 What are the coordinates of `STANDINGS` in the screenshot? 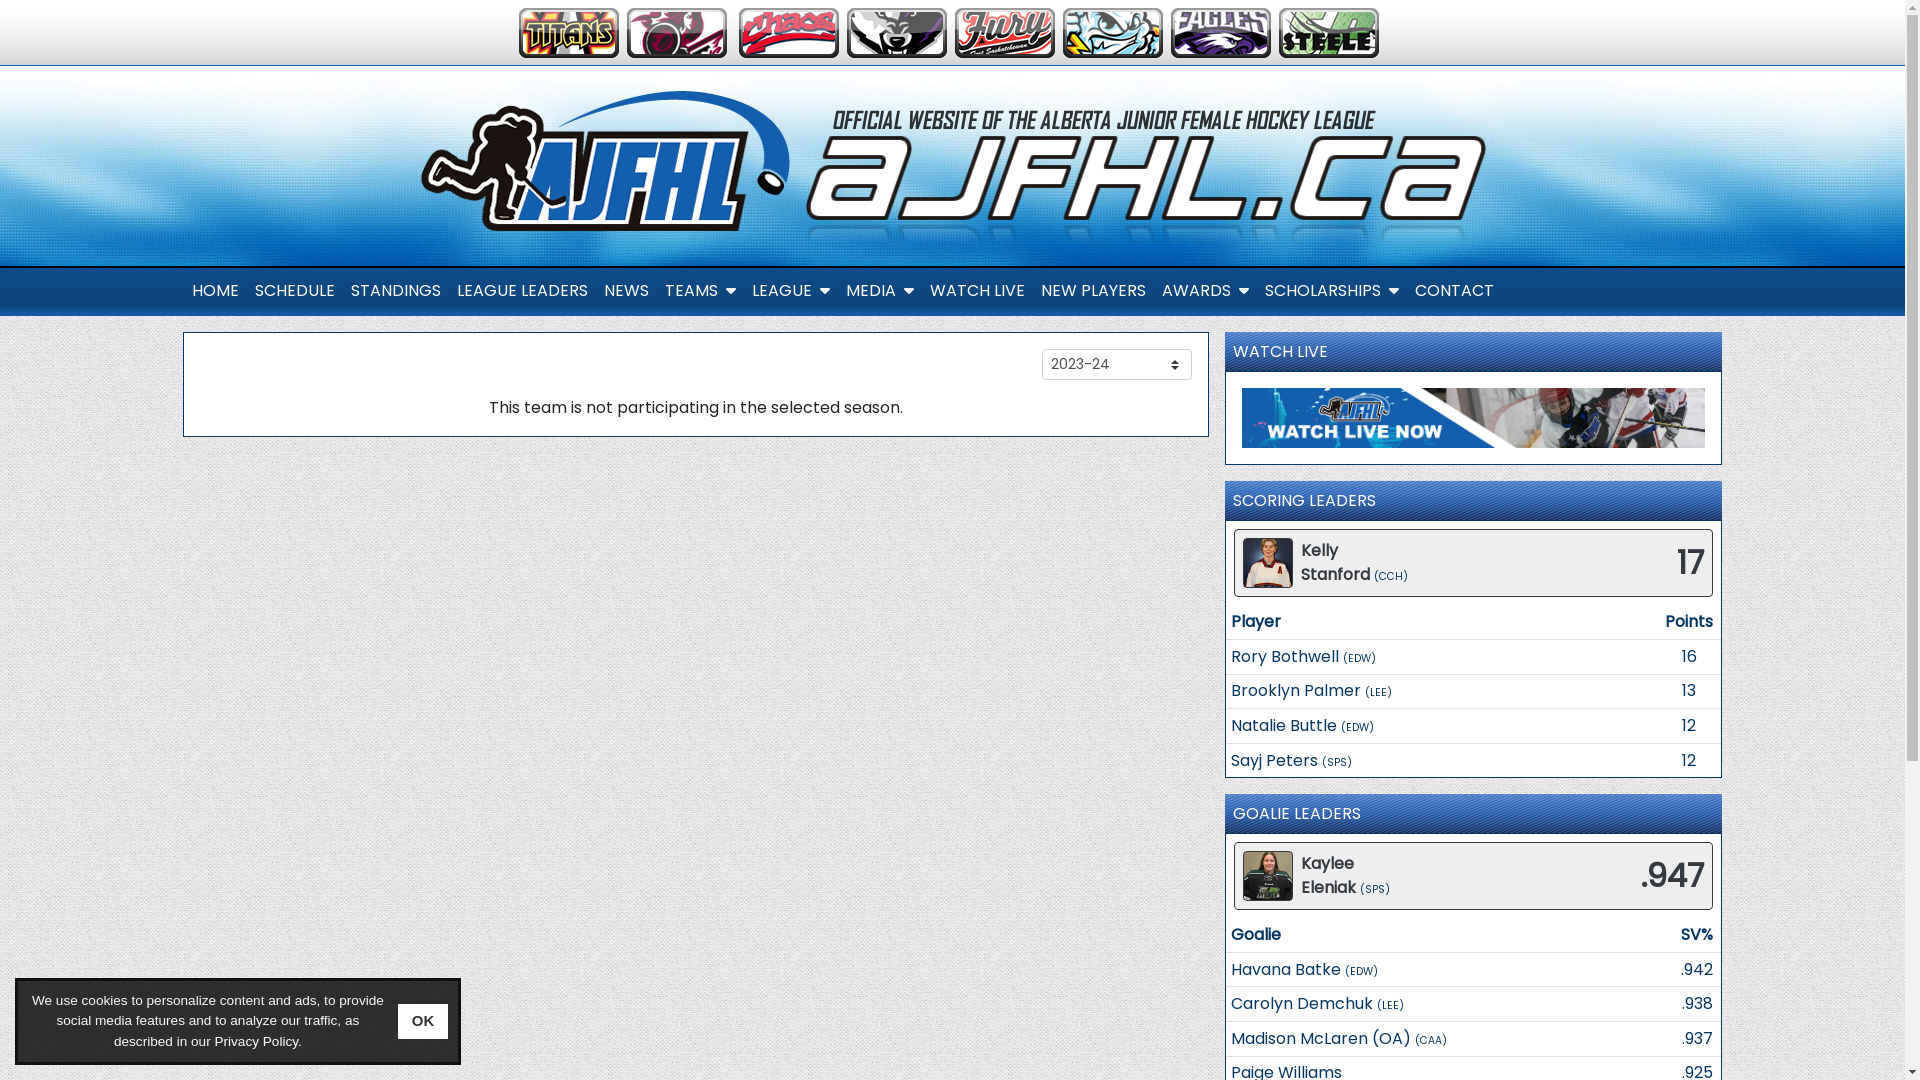 It's located at (395, 291).